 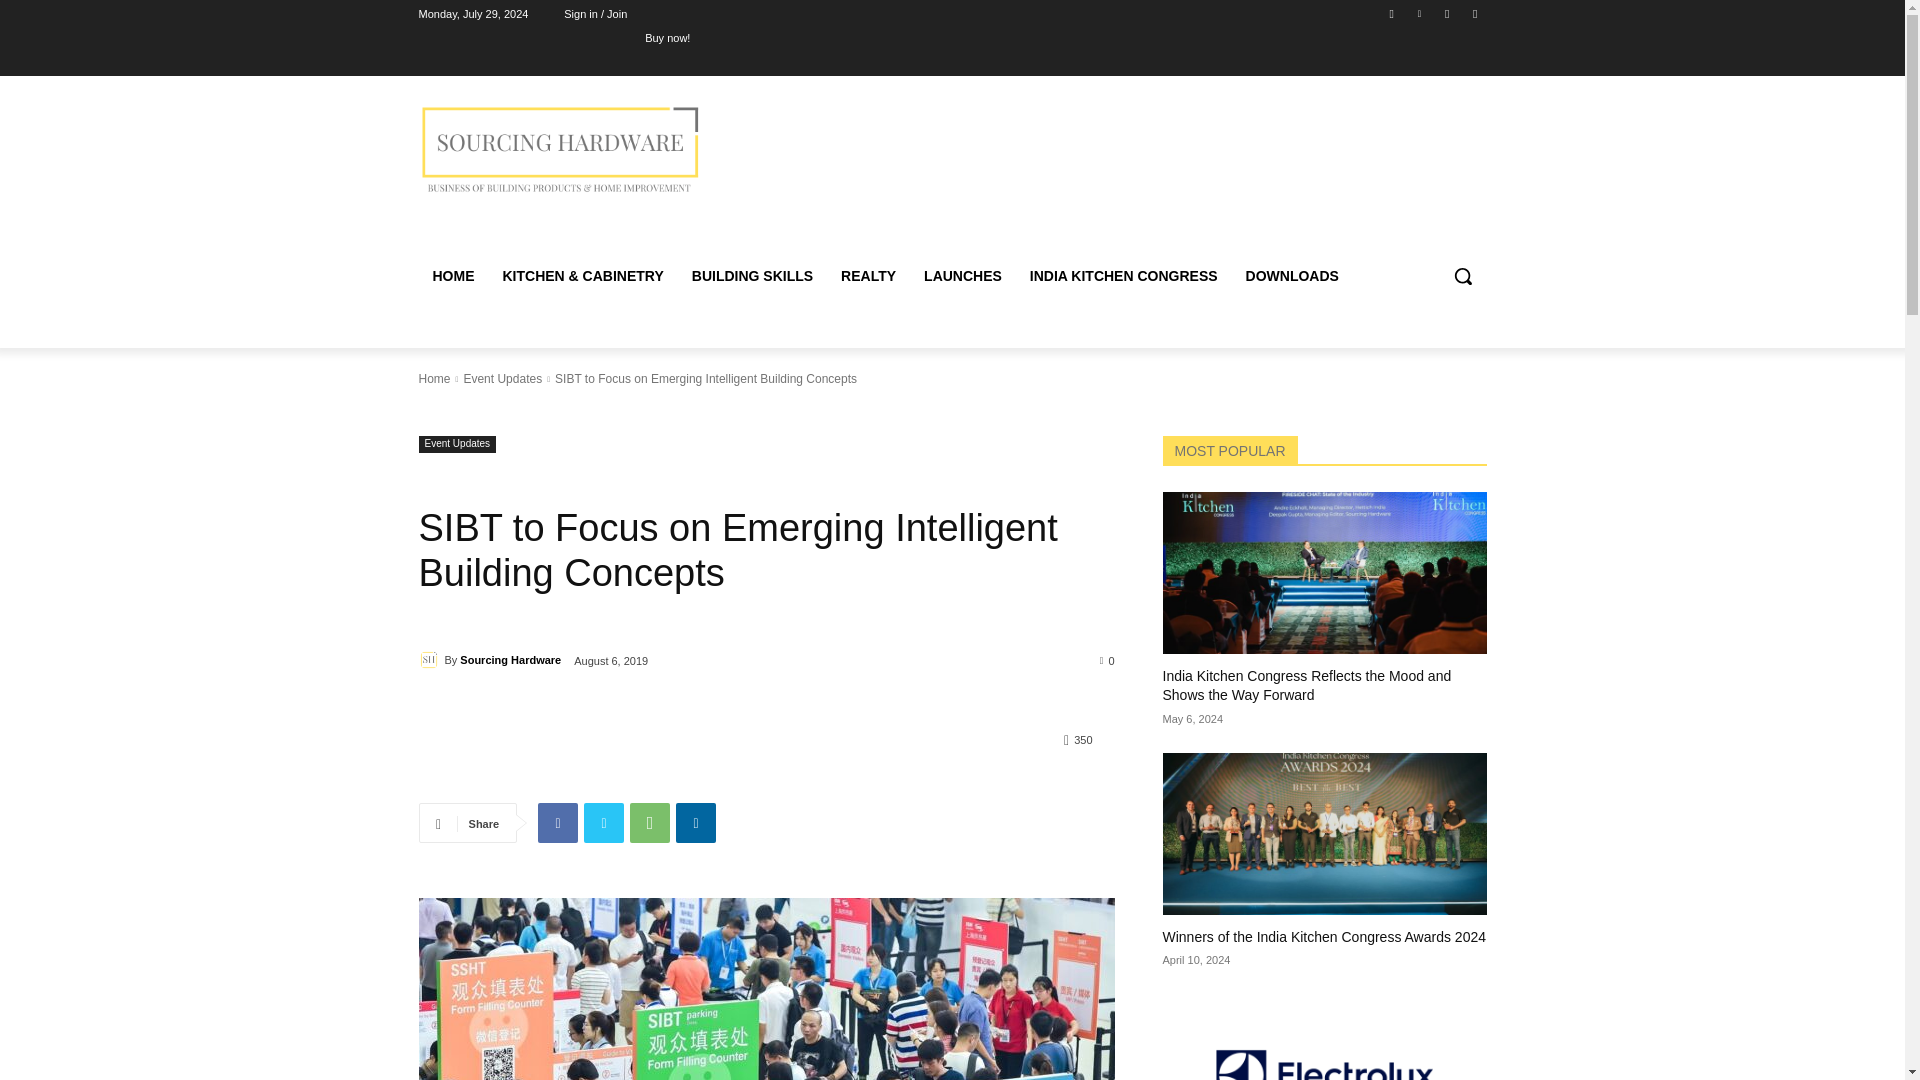 I want to click on Event Updates, so click(x=456, y=444).